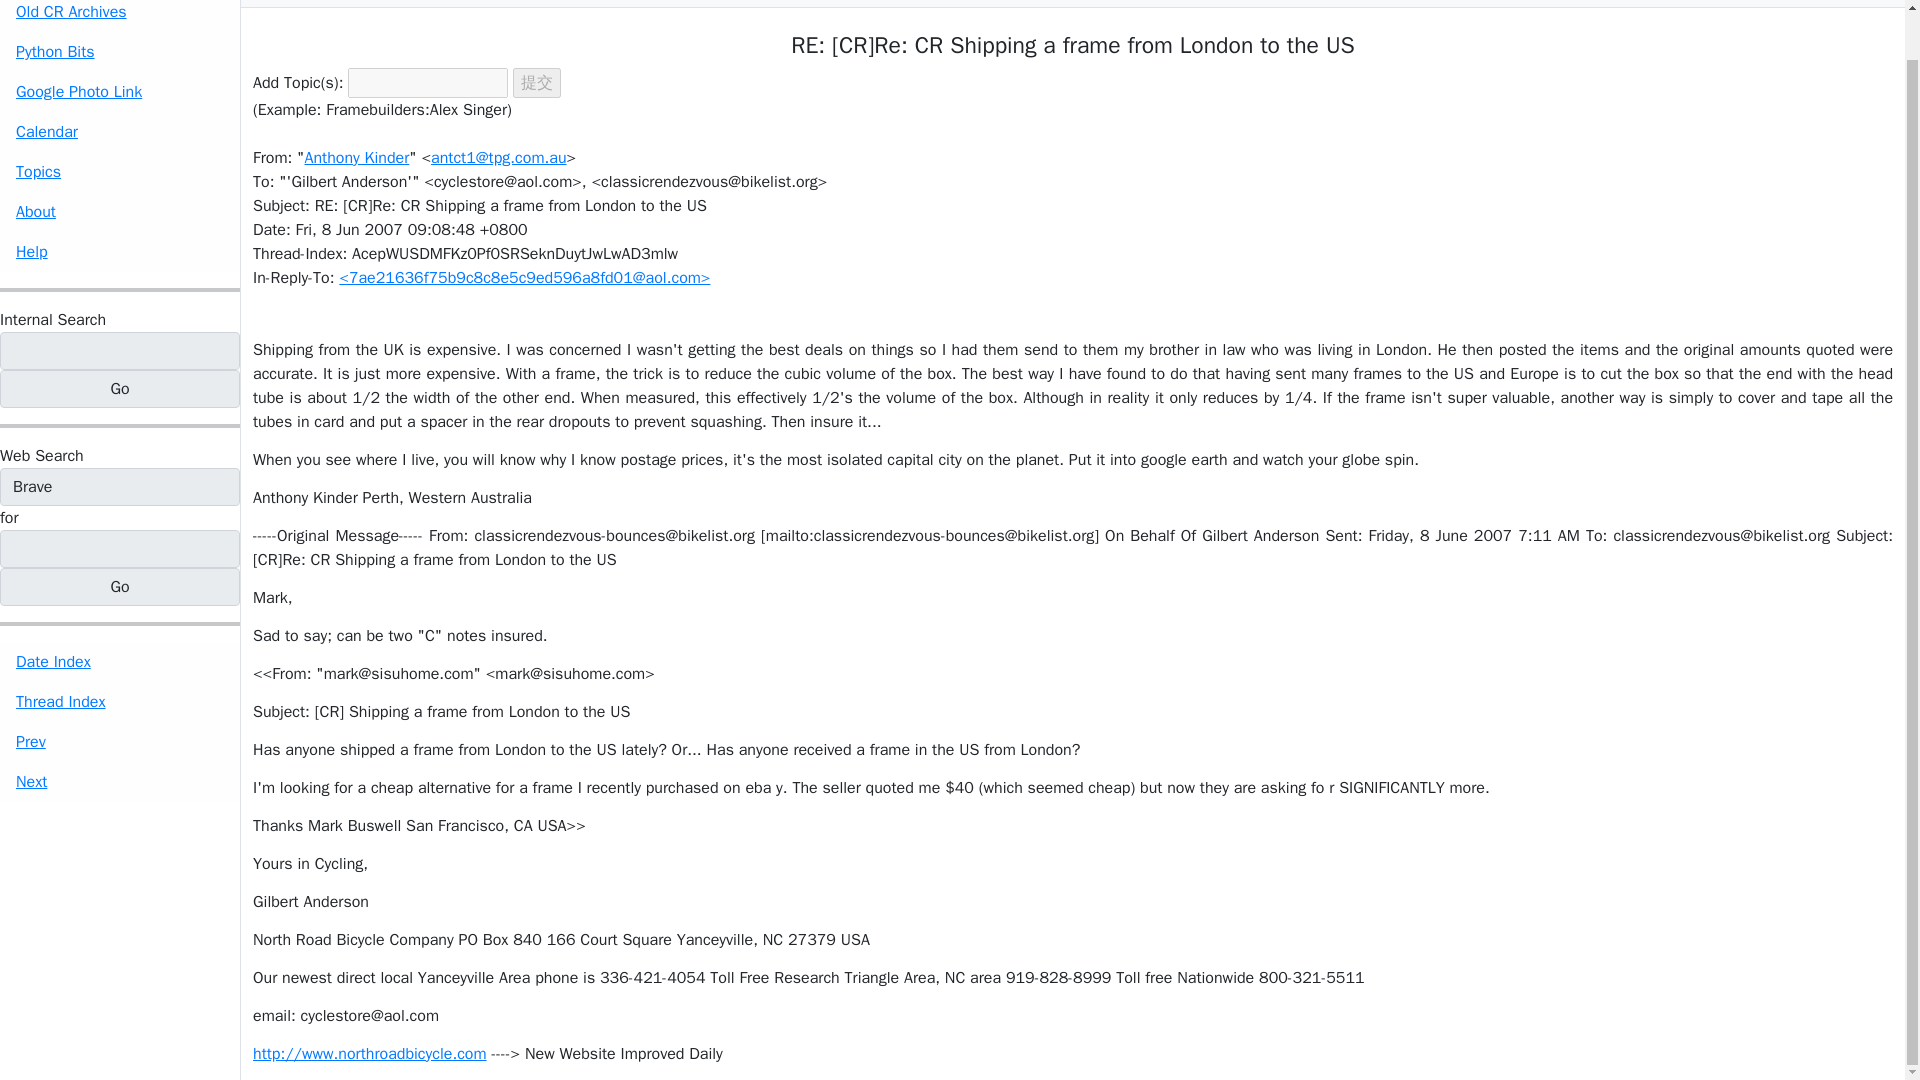 The image size is (1920, 1080). Describe the element at coordinates (356, 158) in the screenshot. I see `Anthony Kinder` at that location.